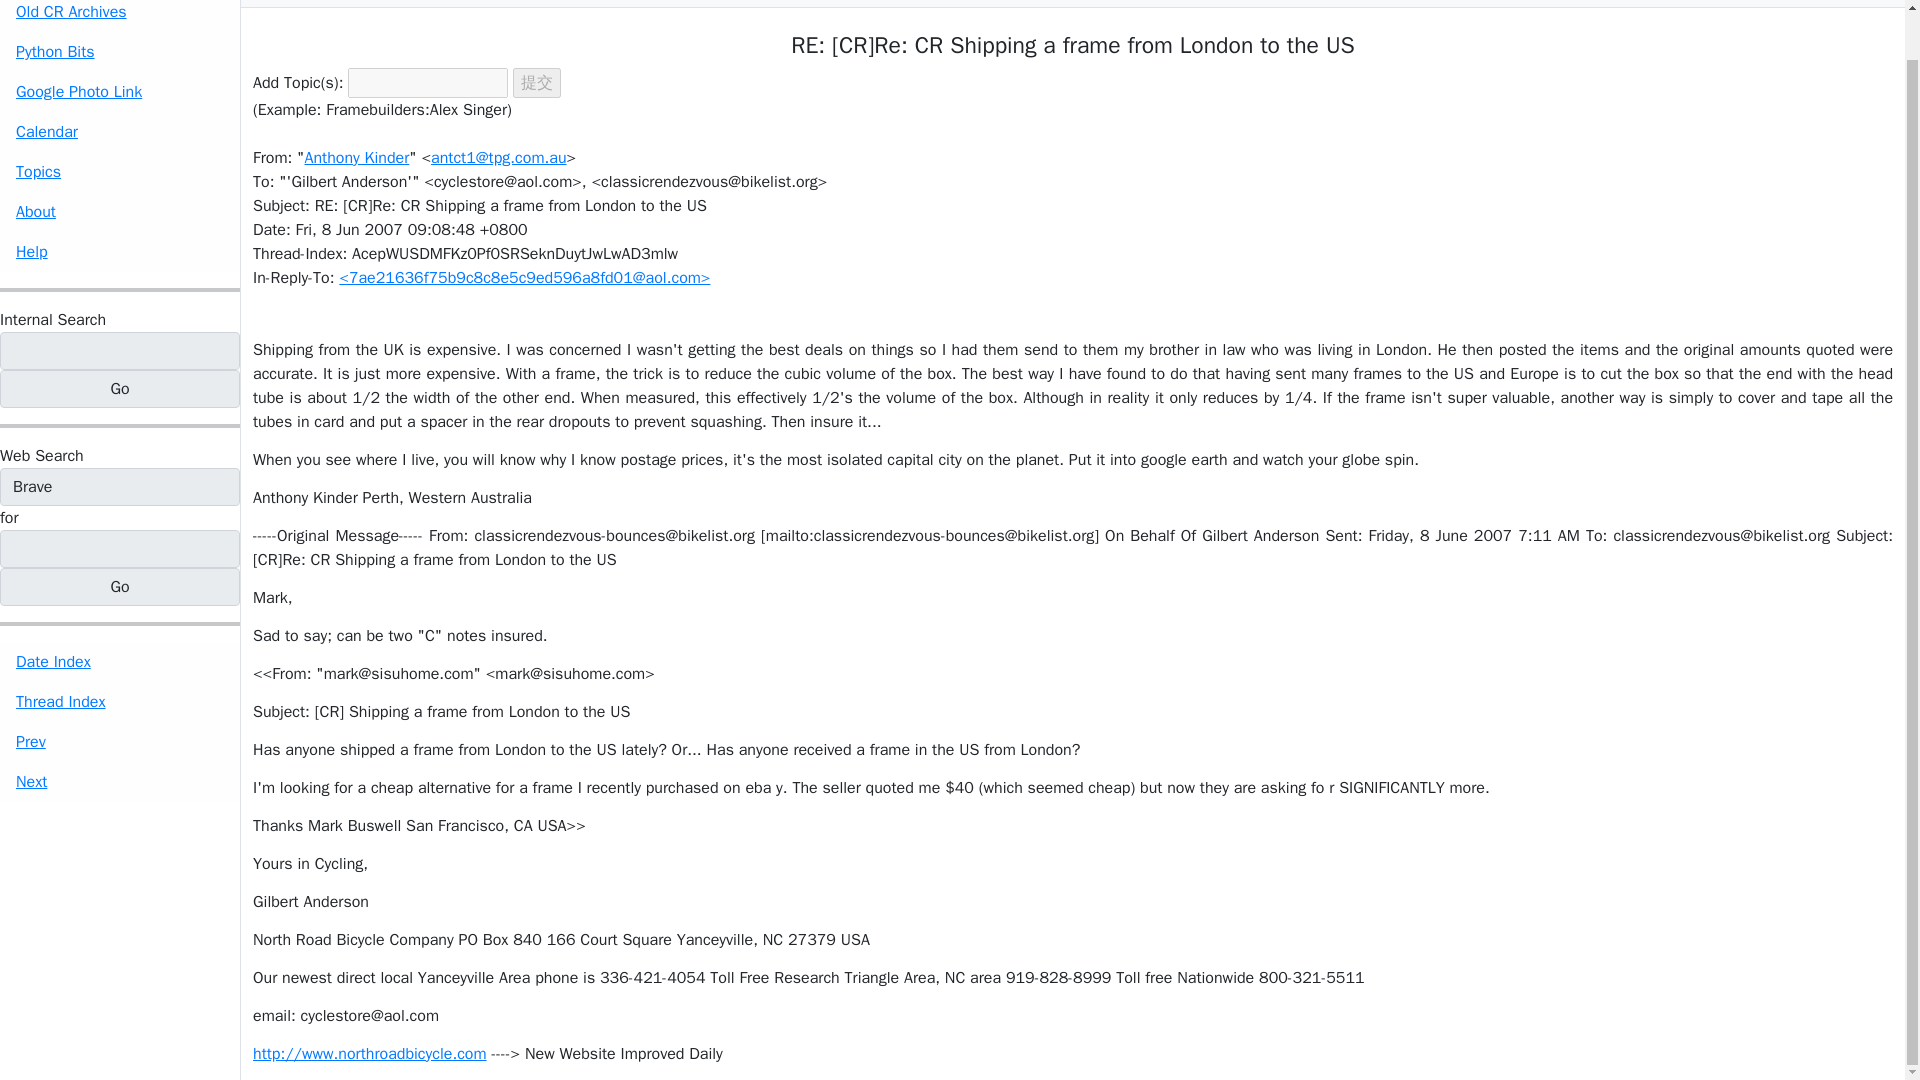 The image size is (1920, 1080). Describe the element at coordinates (356, 158) in the screenshot. I see `Anthony Kinder` at that location.